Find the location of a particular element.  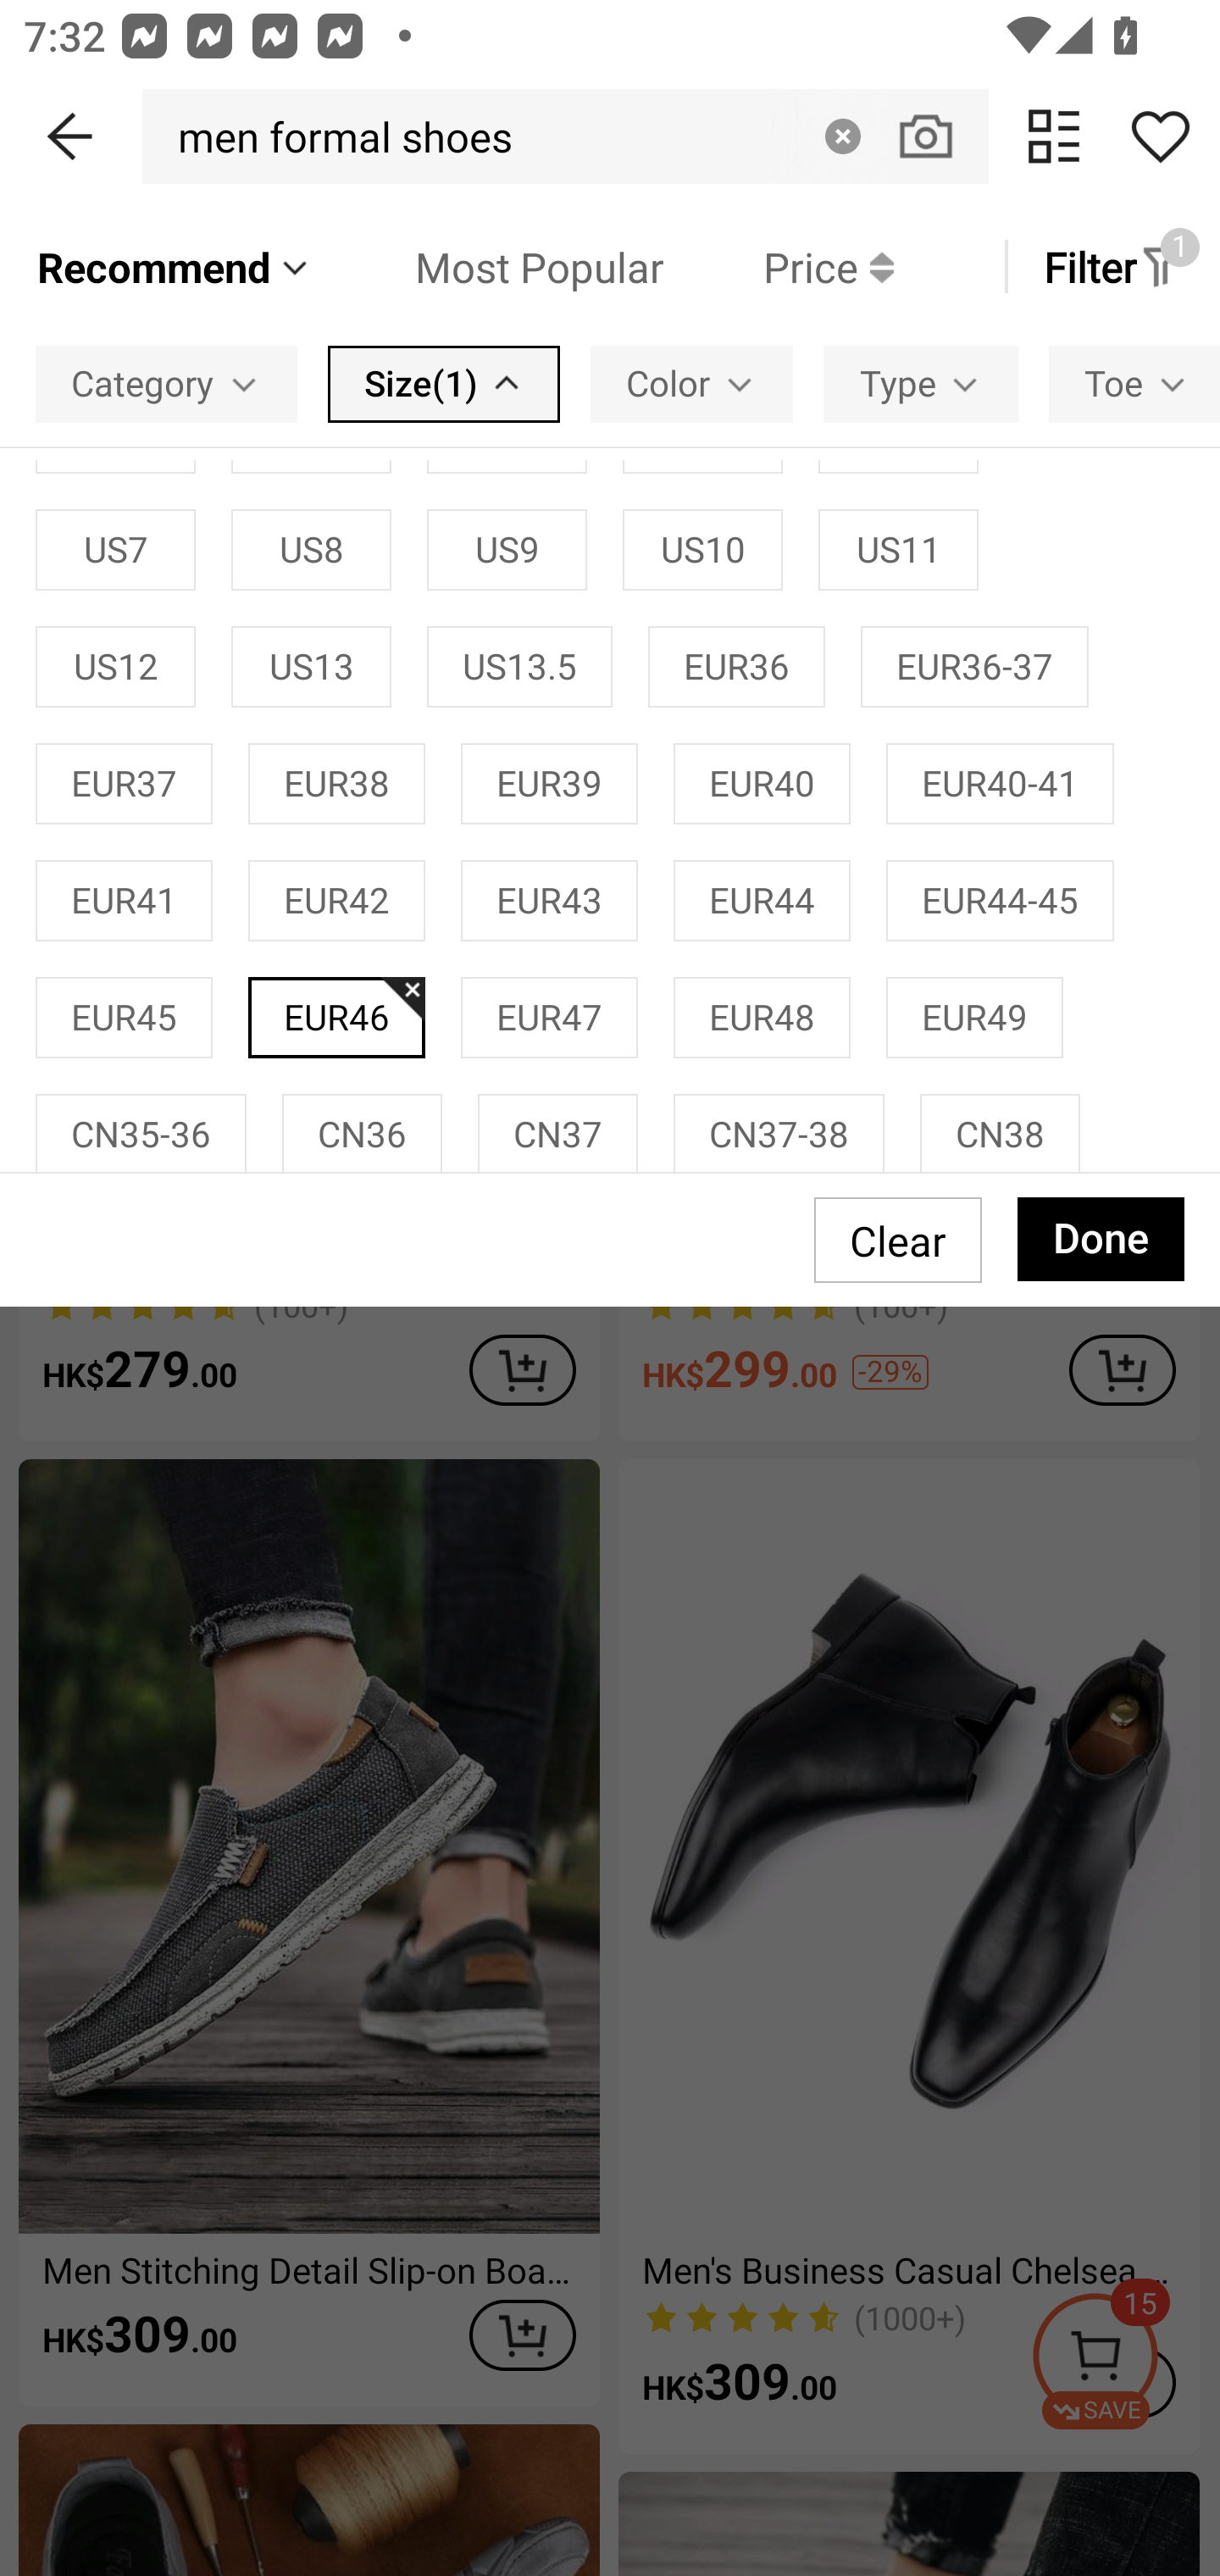

Type is located at coordinates (921, 383).